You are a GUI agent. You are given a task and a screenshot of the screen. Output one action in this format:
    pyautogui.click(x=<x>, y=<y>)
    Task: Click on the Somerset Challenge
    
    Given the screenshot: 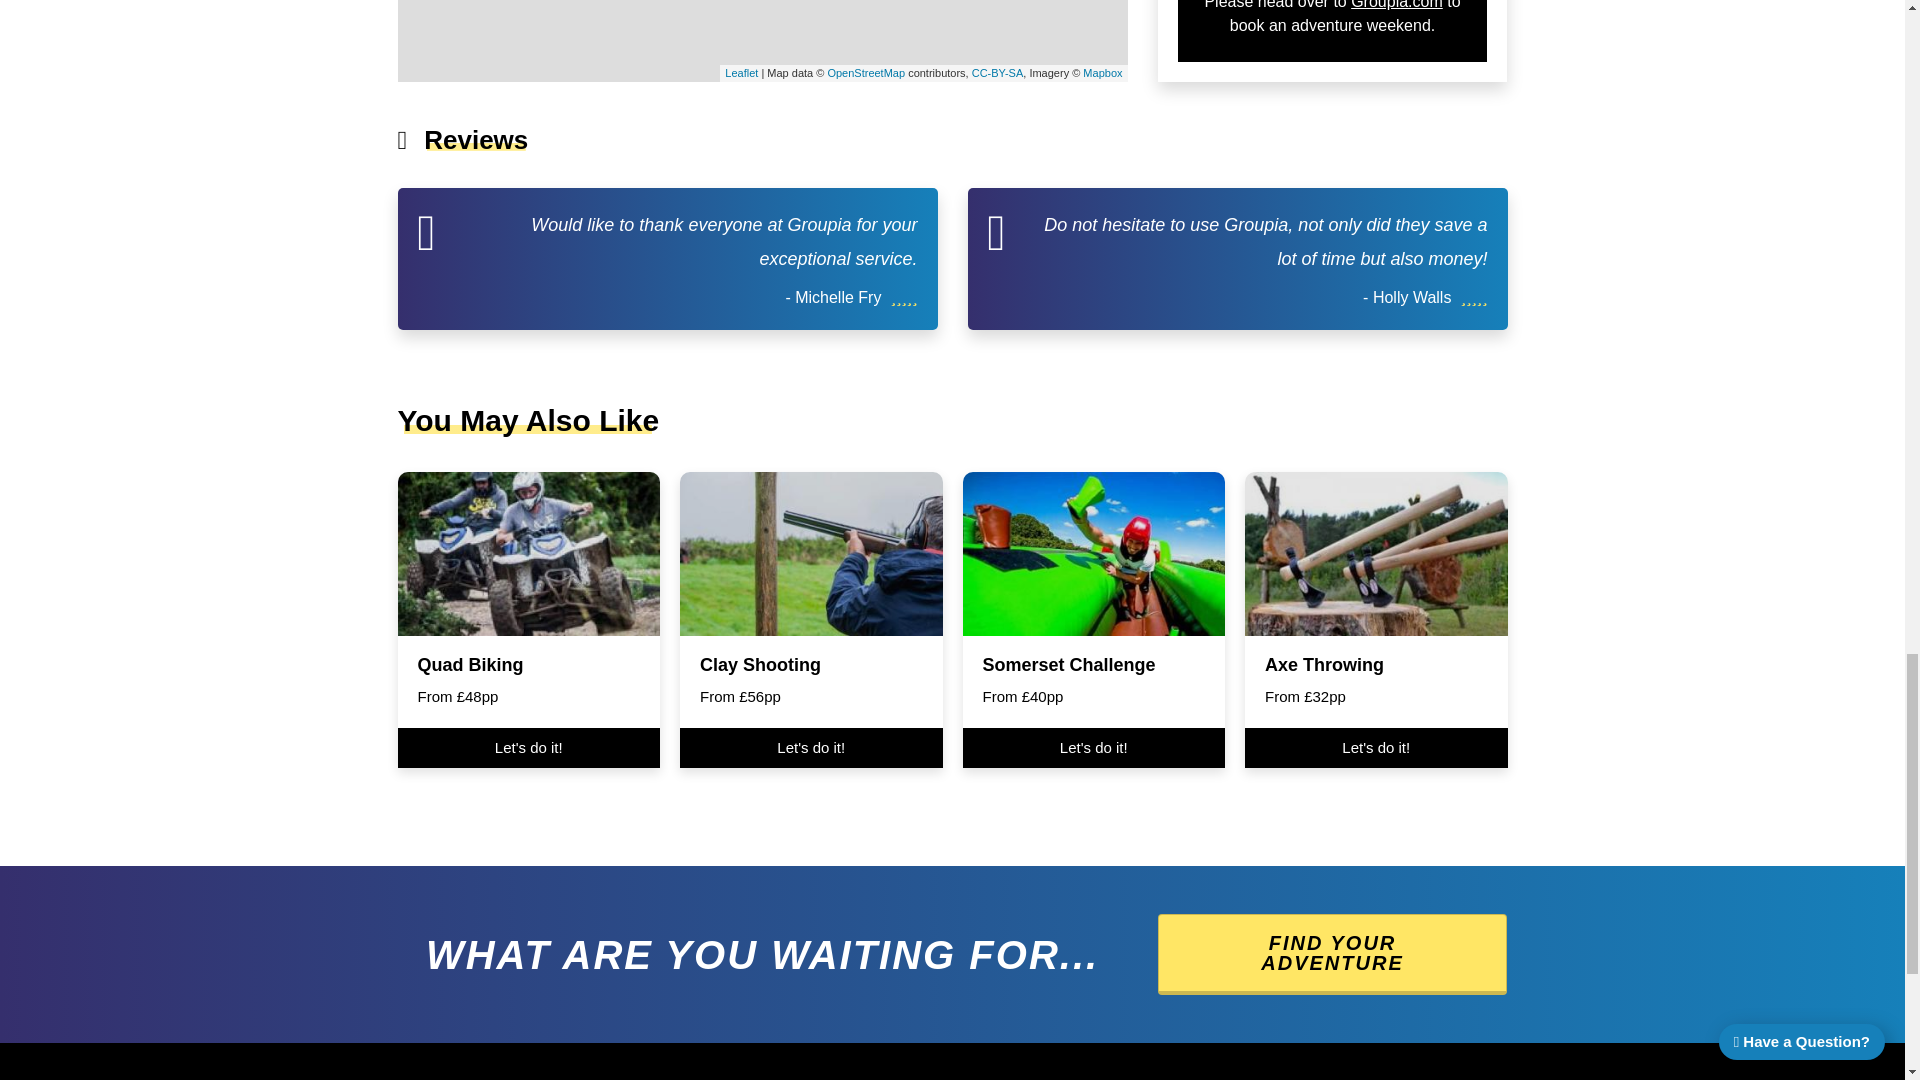 What is the action you would take?
    pyautogui.click(x=1068, y=664)
    